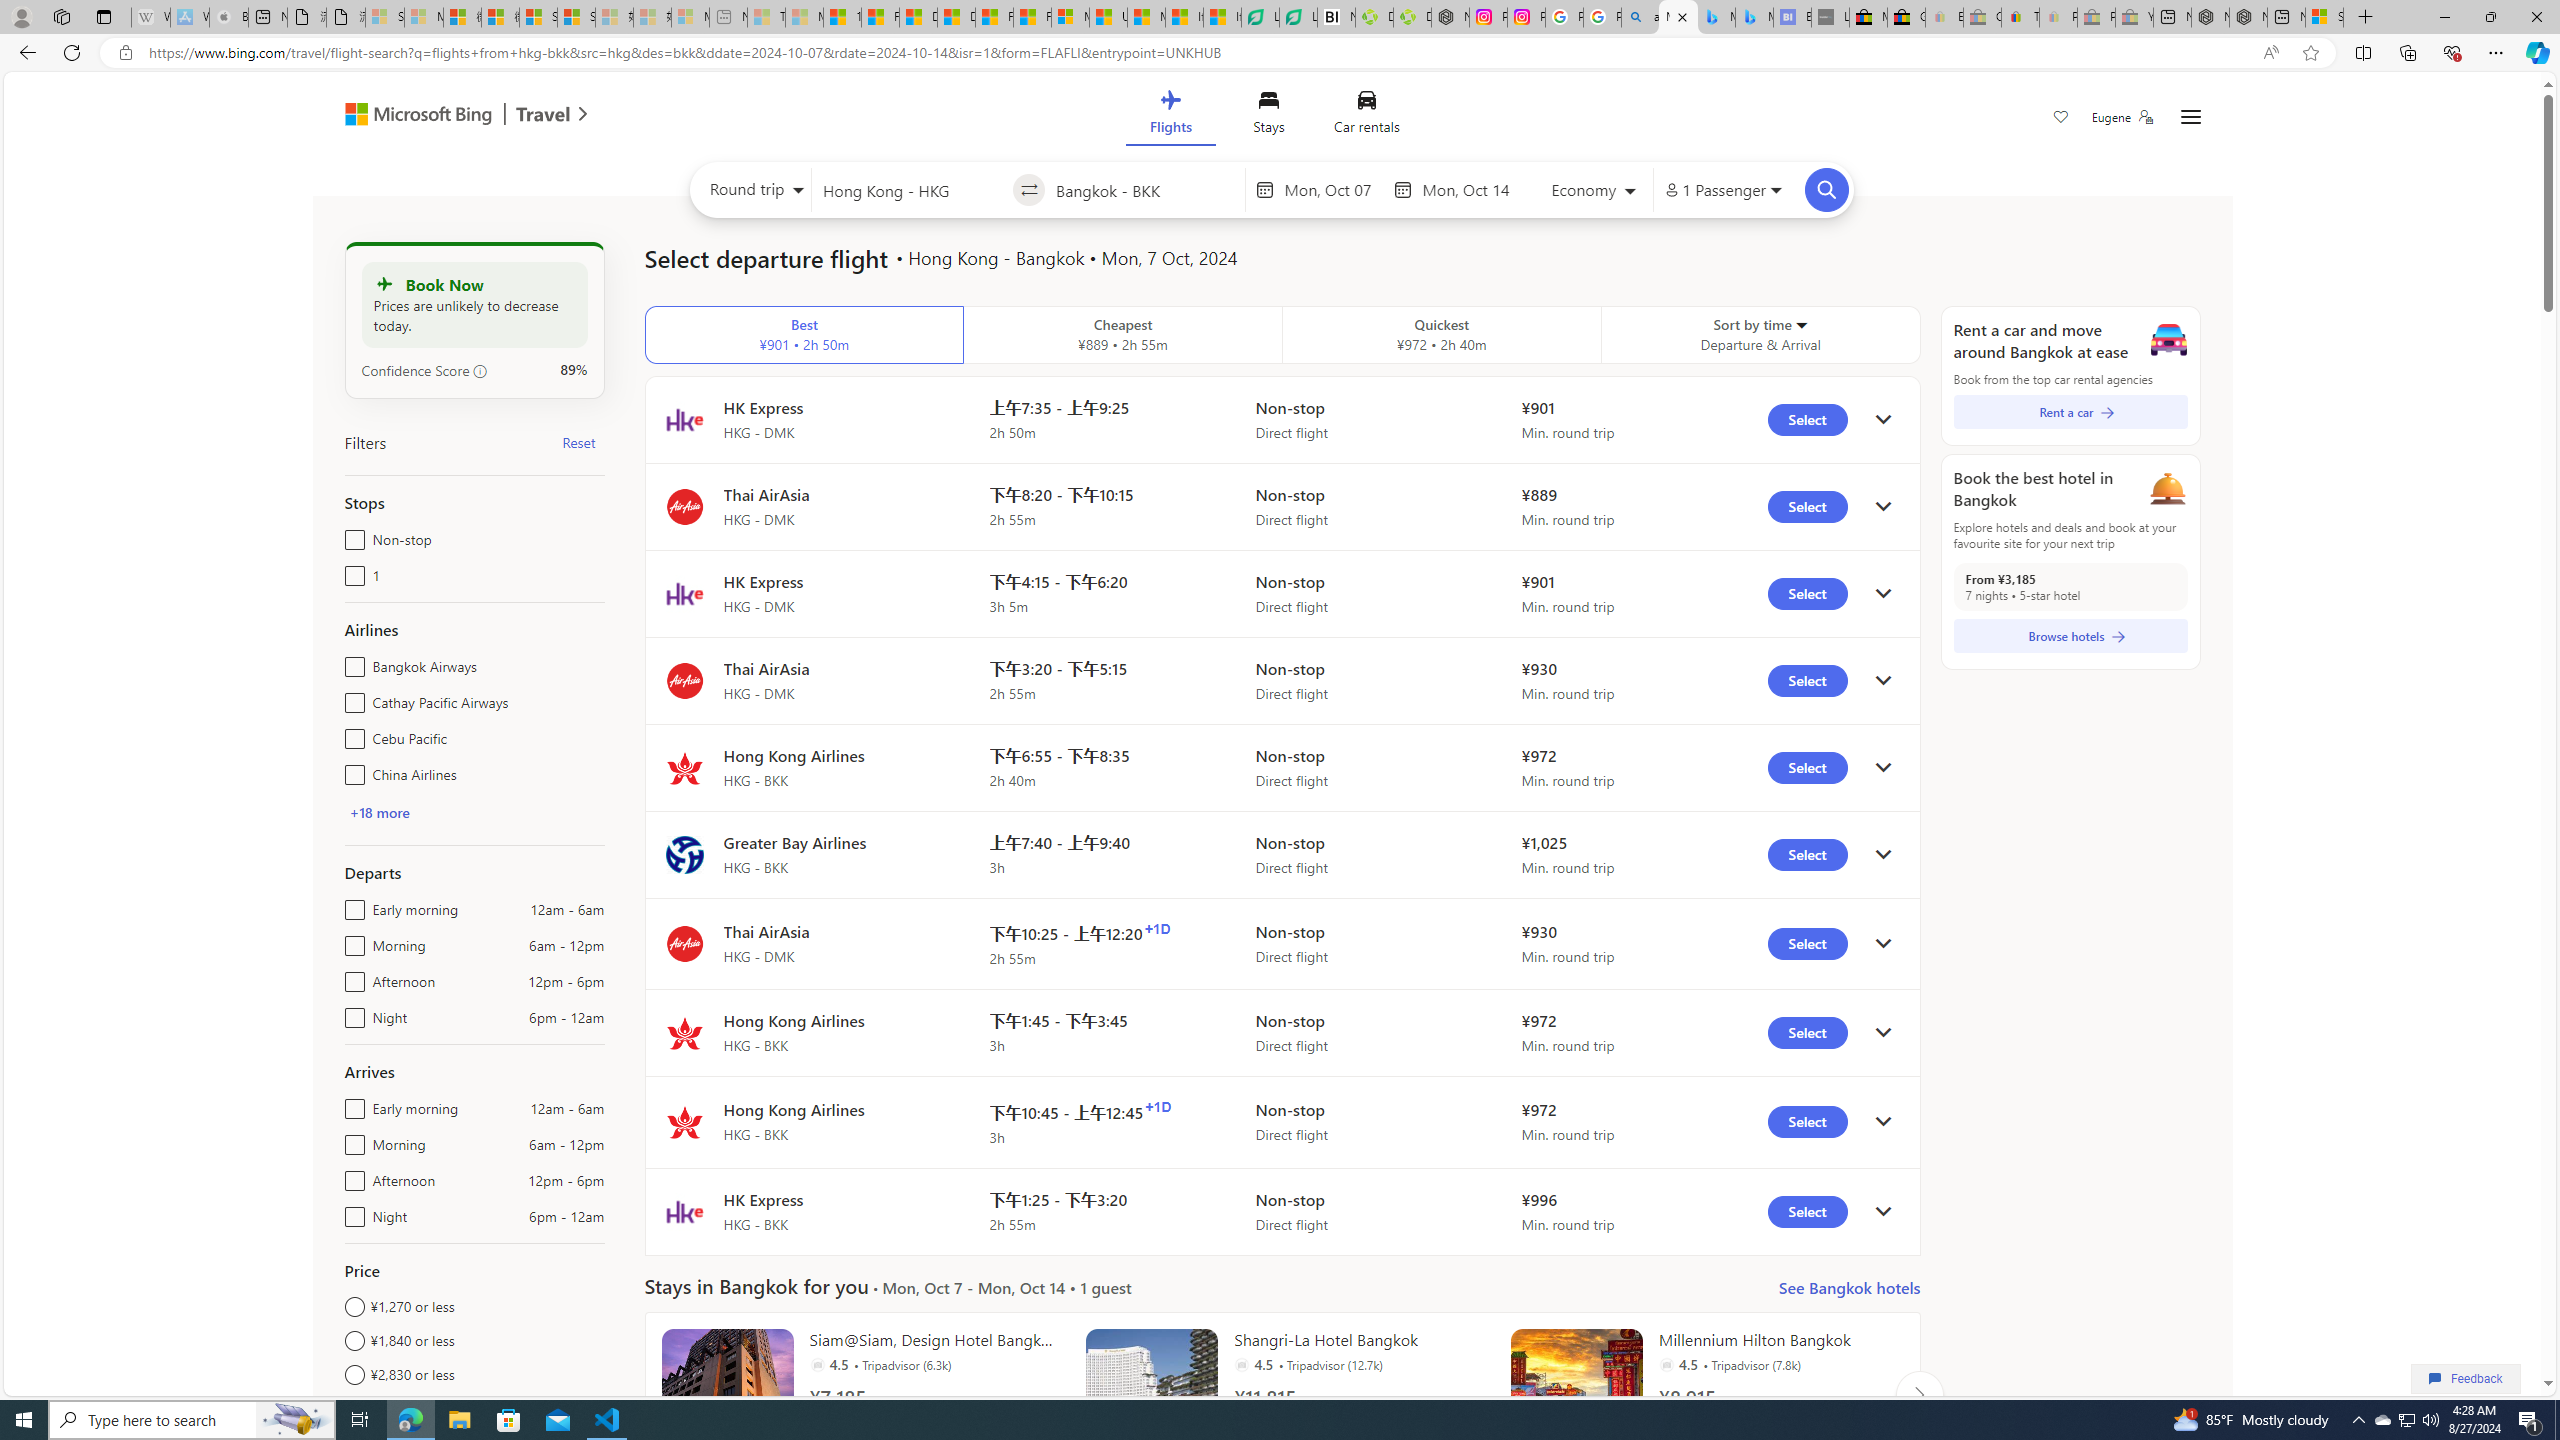  What do you see at coordinates (544, 114) in the screenshot?
I see `Class: msft-travel-logo` at bounding box center [544, 114].